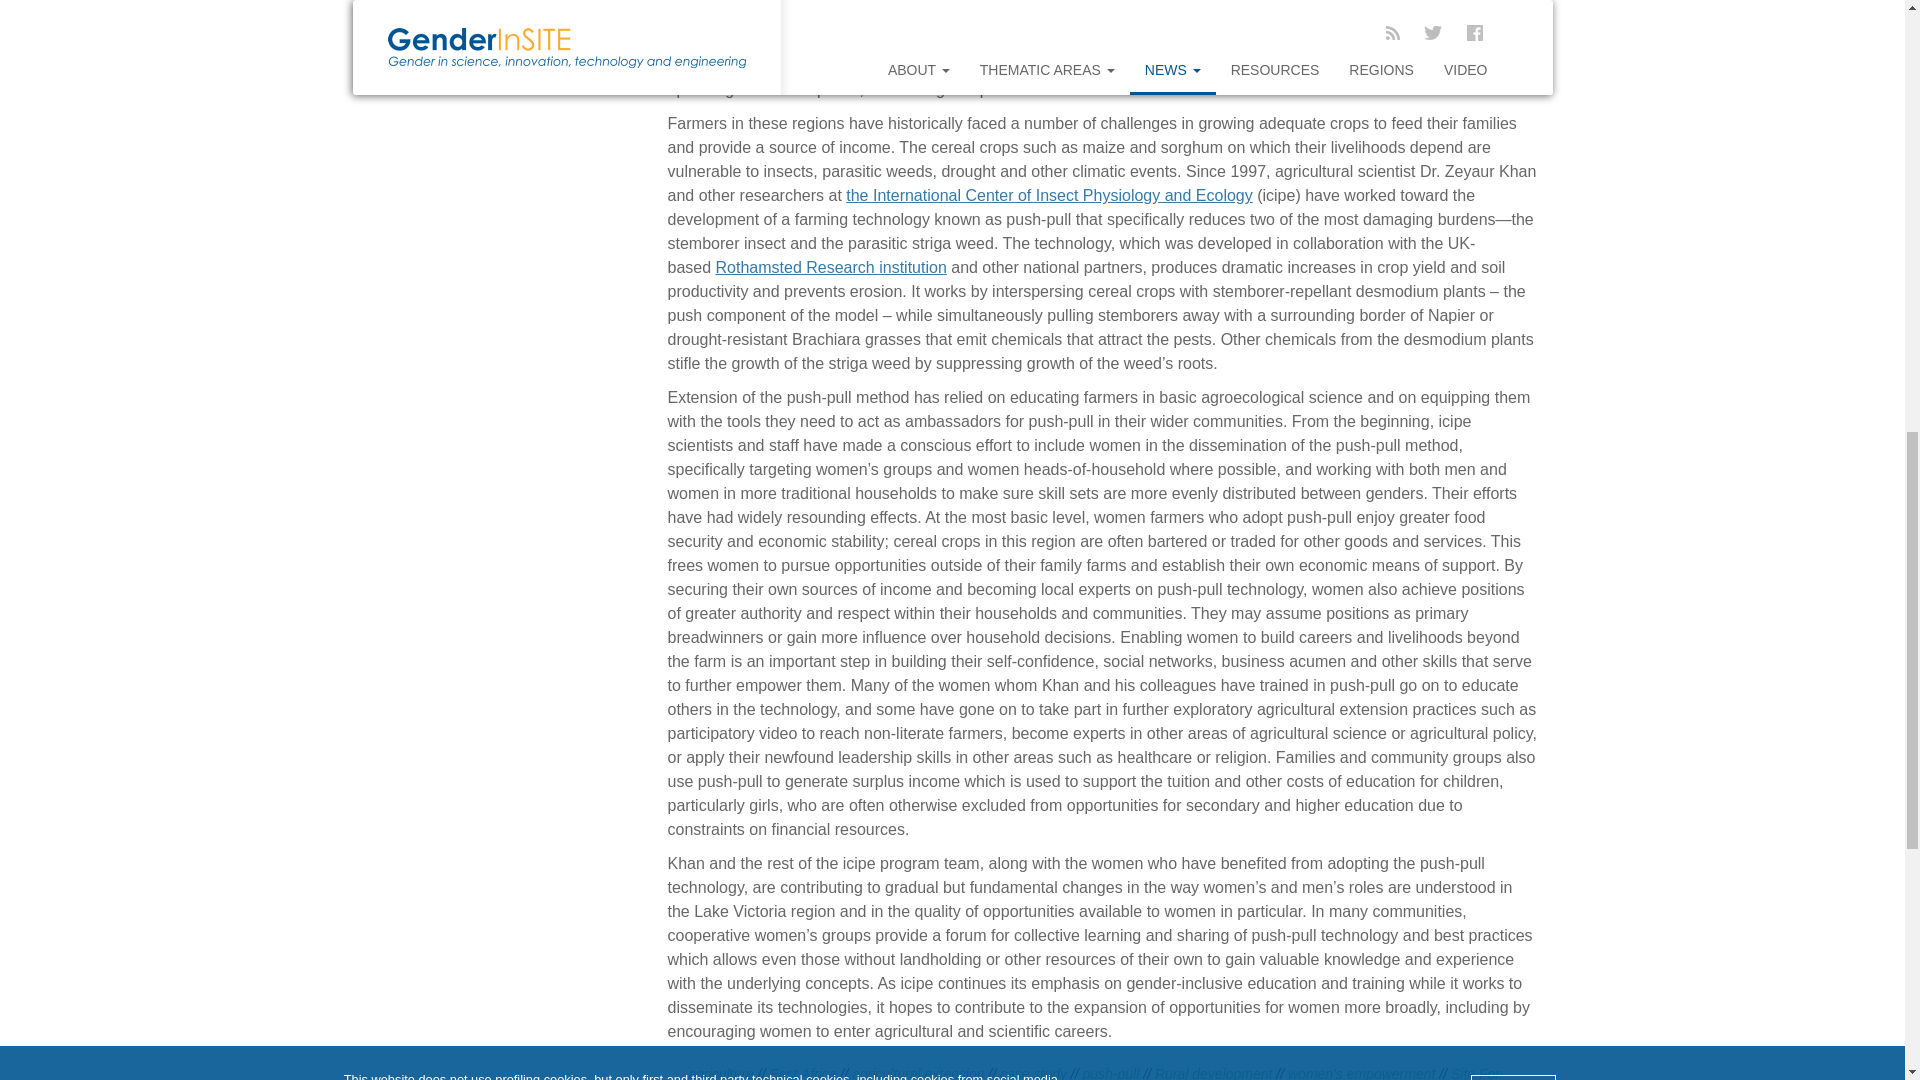  Describe the element at coordinates (1048, 195) in the screenshot. I see `the International Center of Insect Physiology and Ecology` at that location.